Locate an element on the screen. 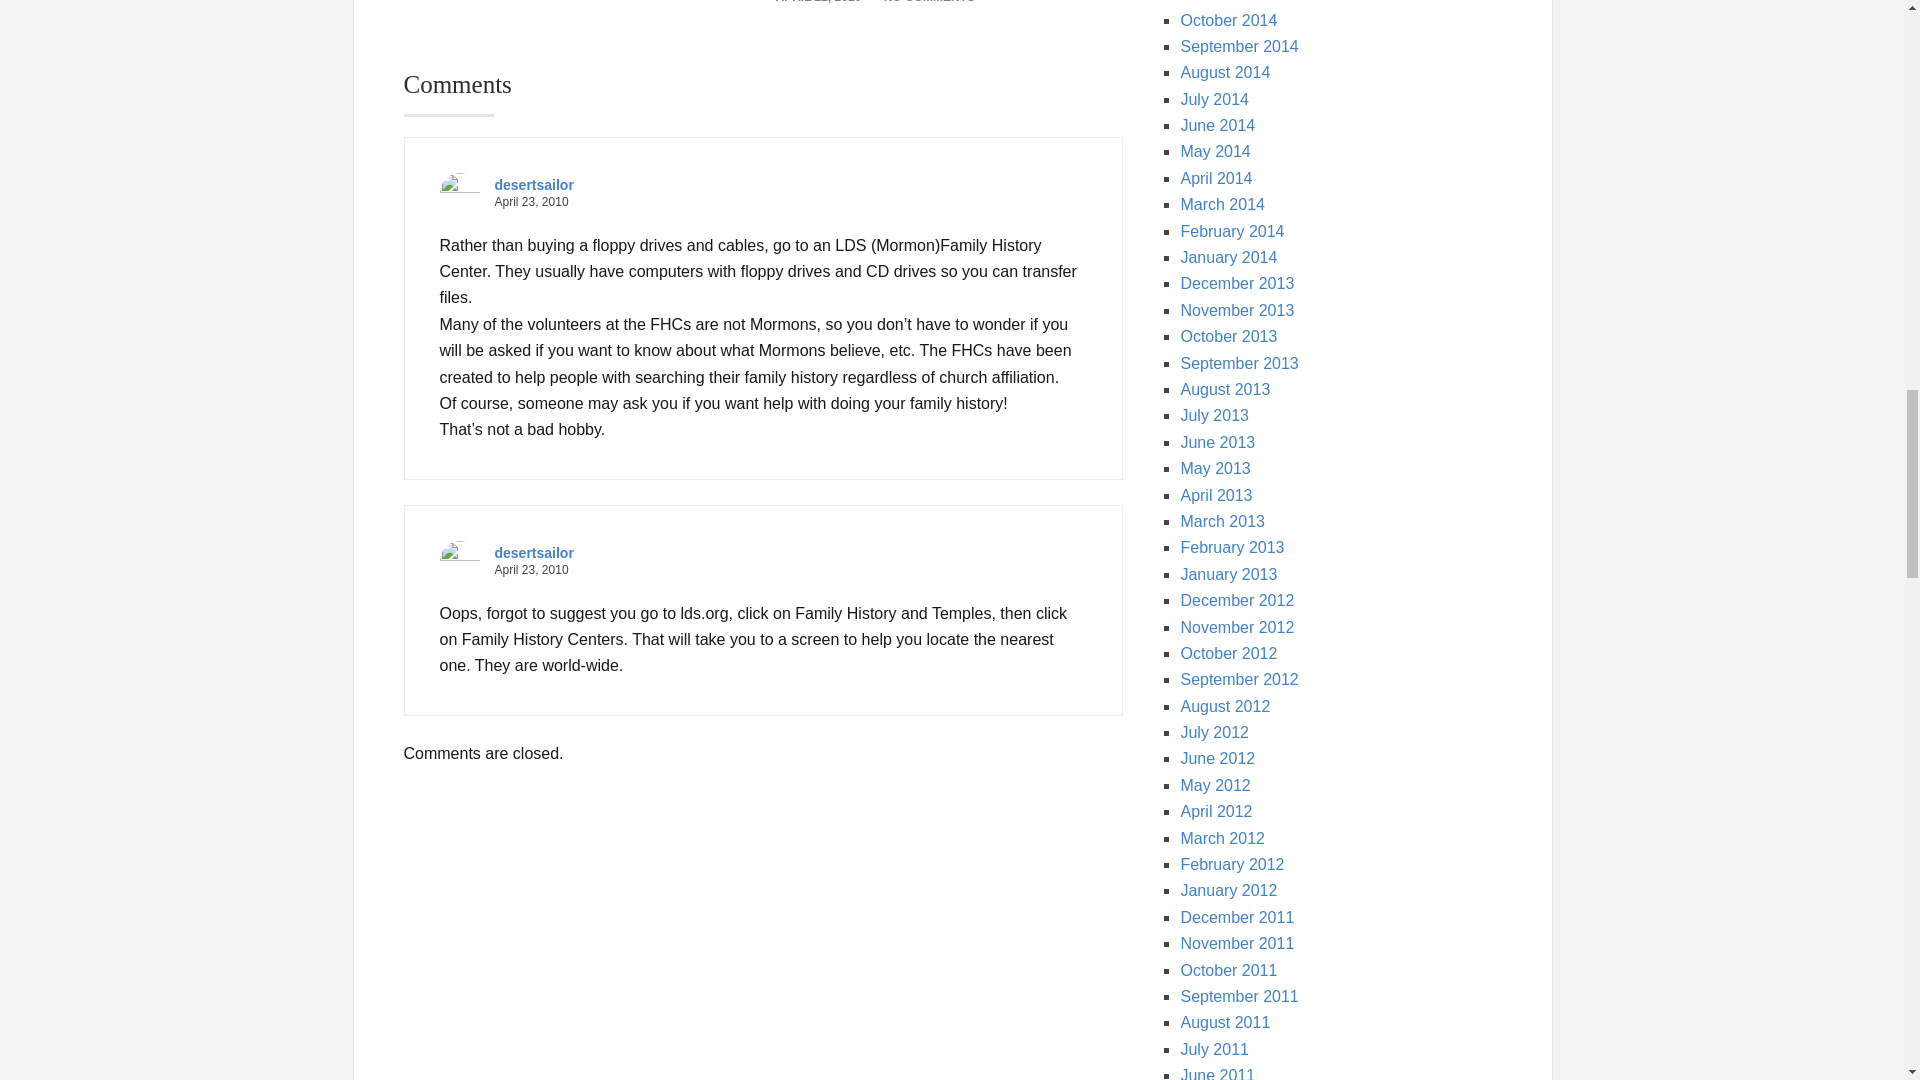  NO COMMENTS is located at coordinates (929, 2).